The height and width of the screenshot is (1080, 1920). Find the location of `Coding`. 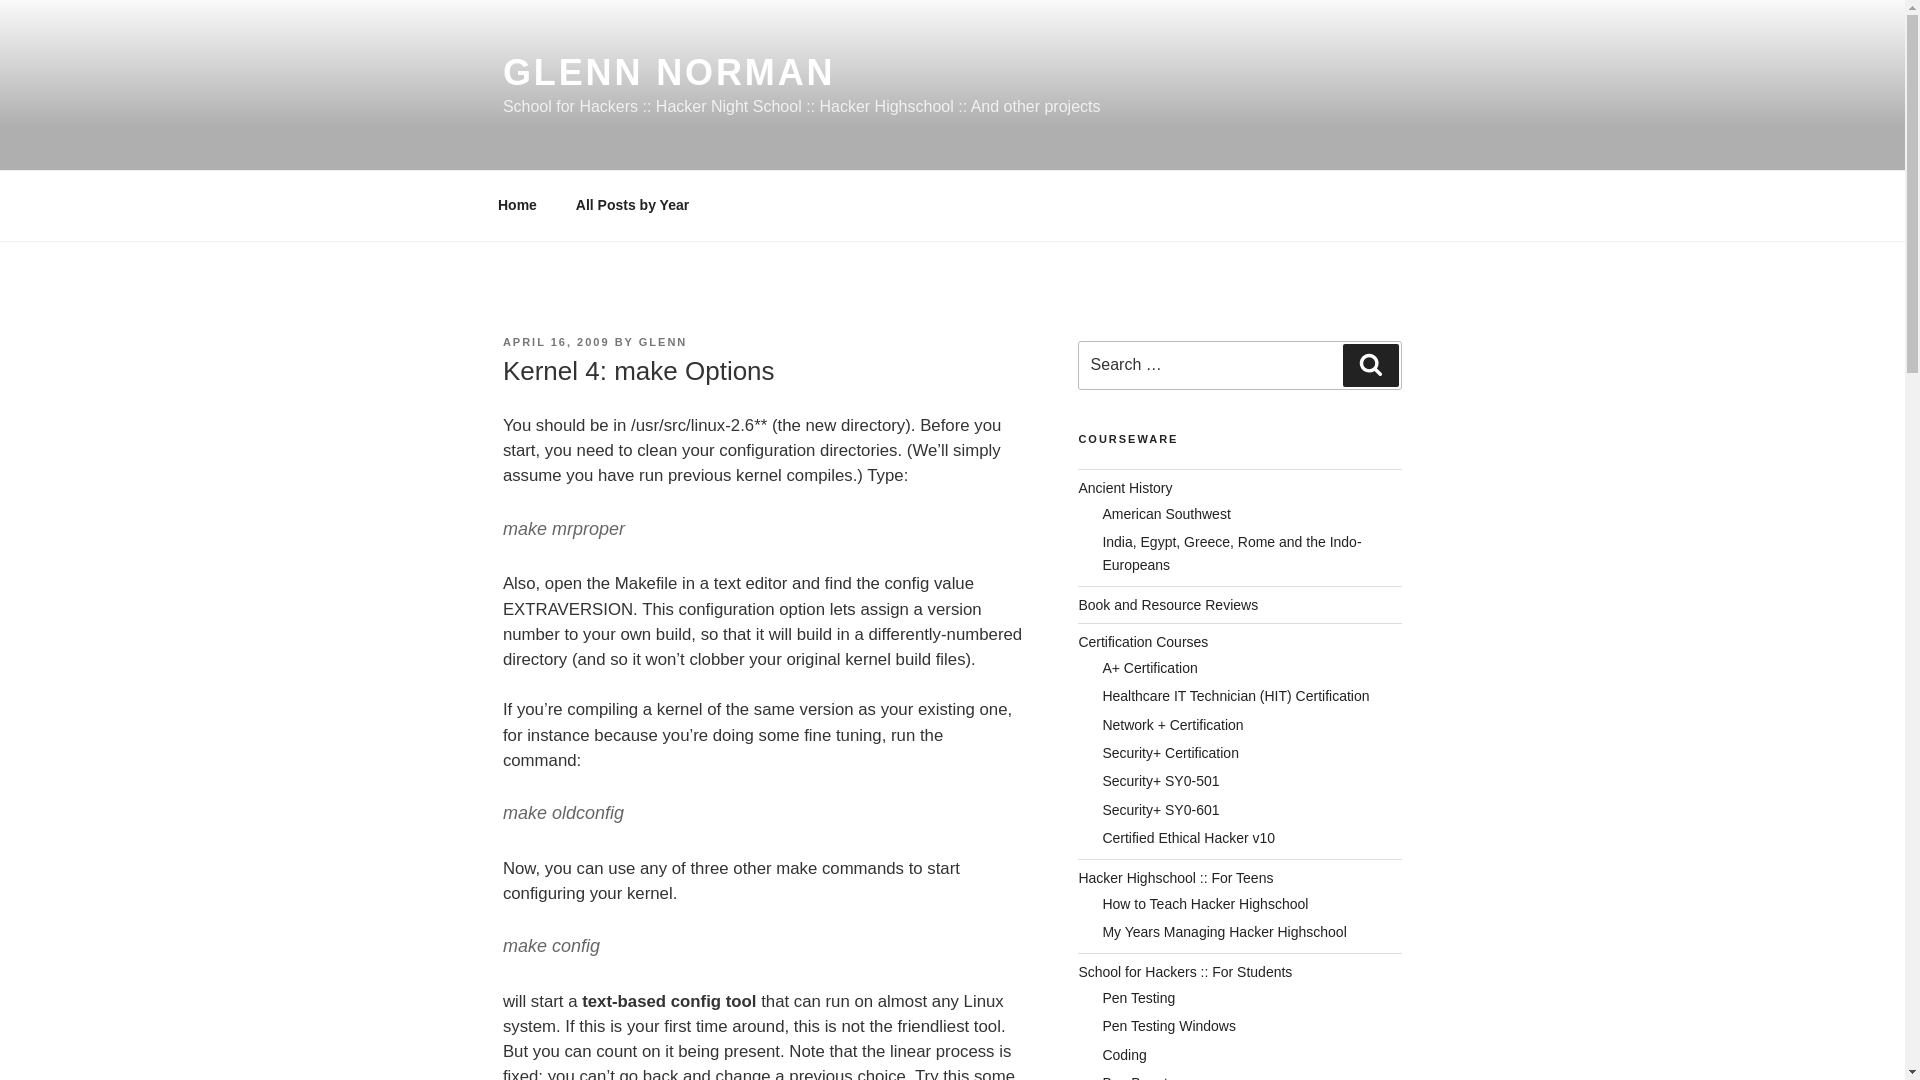

Coding is located at coordinates (1124, 1054).